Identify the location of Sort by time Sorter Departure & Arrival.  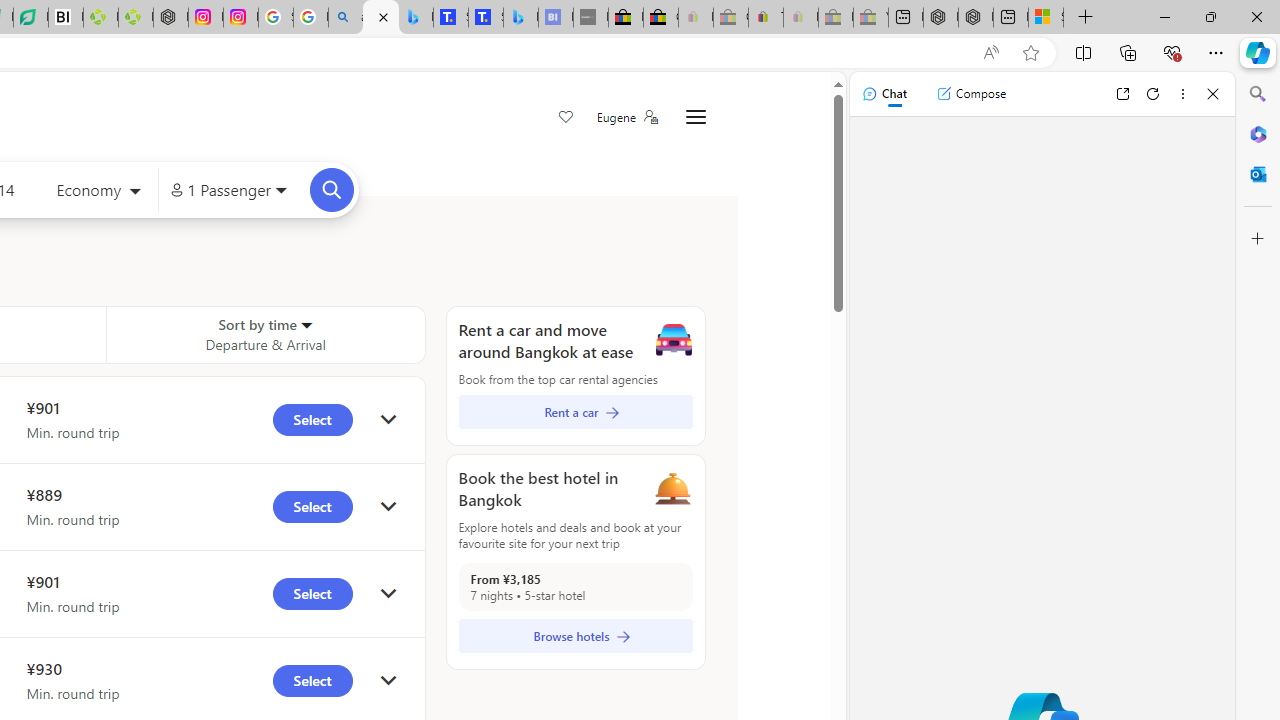
(265, 334).